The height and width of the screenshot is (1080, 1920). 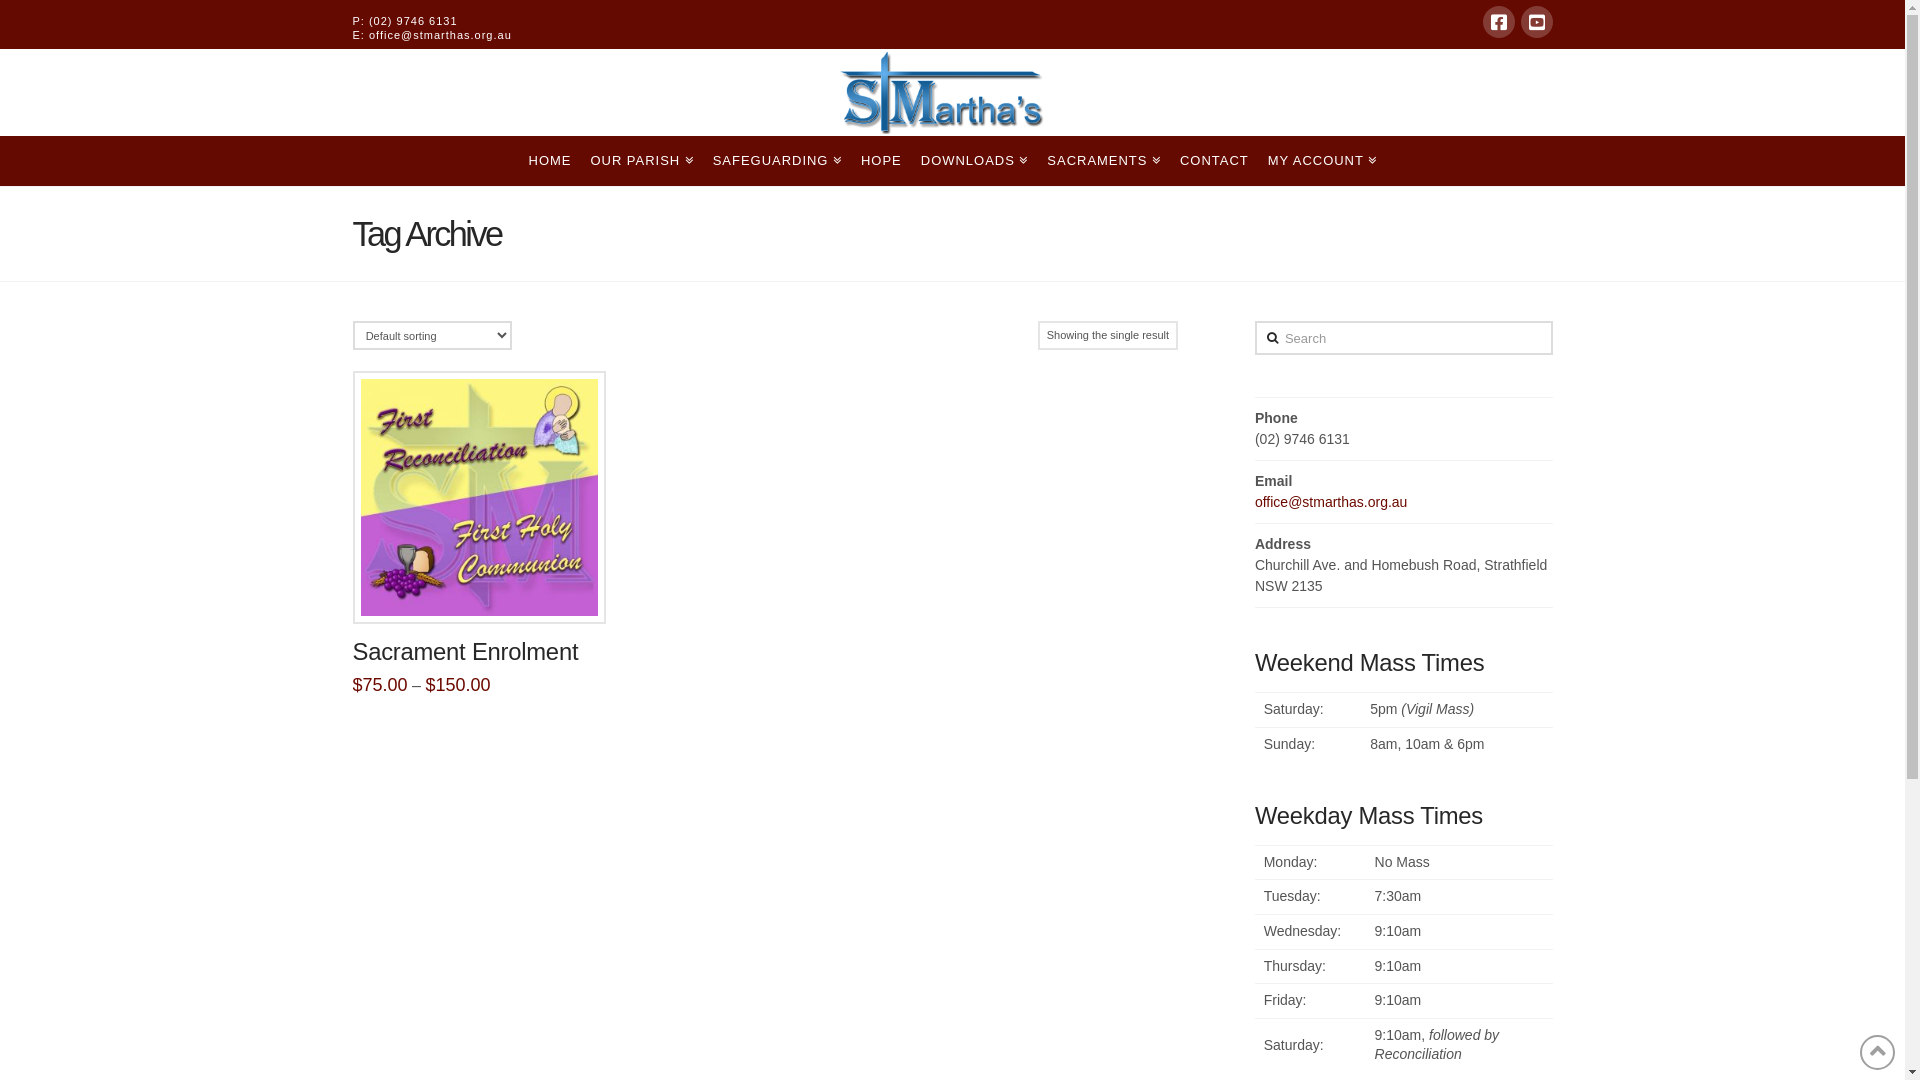 I want to click on HOPE, so click(x=881, y=161).